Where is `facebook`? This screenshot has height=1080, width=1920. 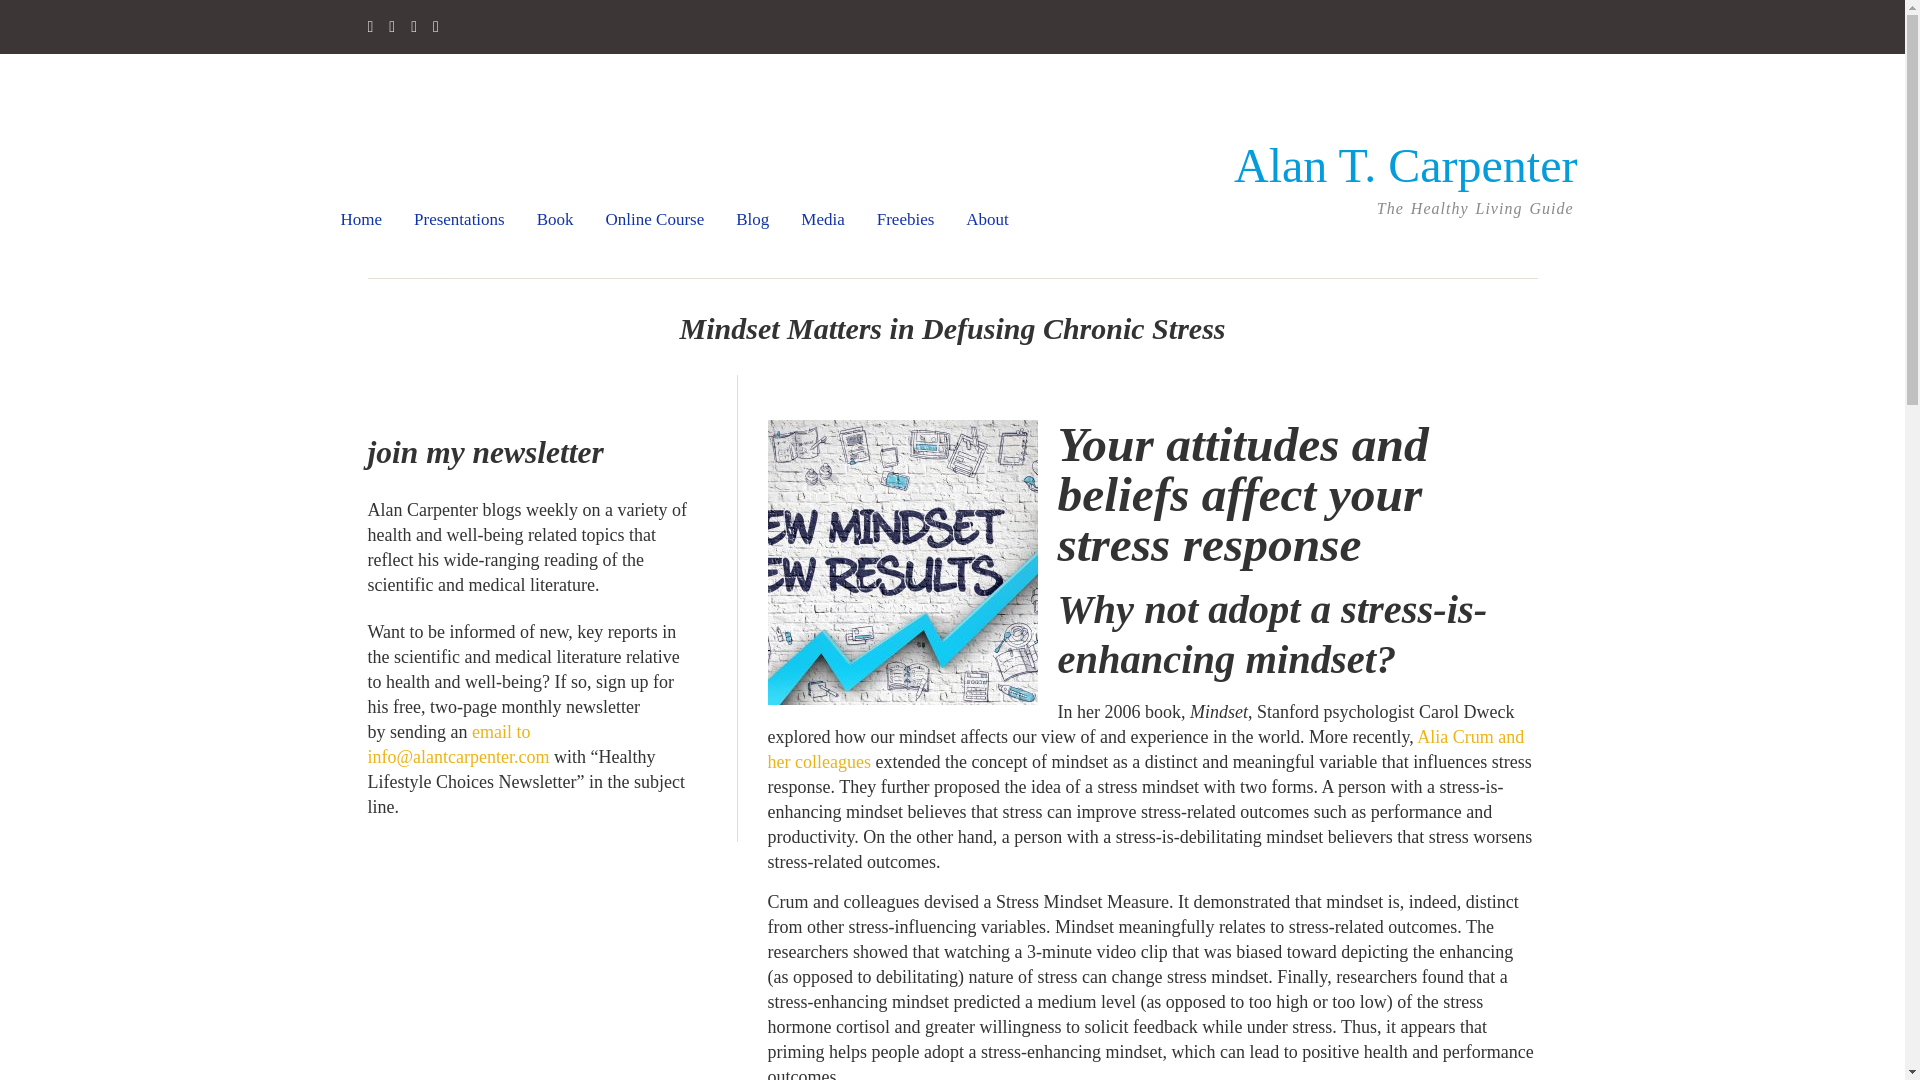
facebook is located at coordinates (371, 28).